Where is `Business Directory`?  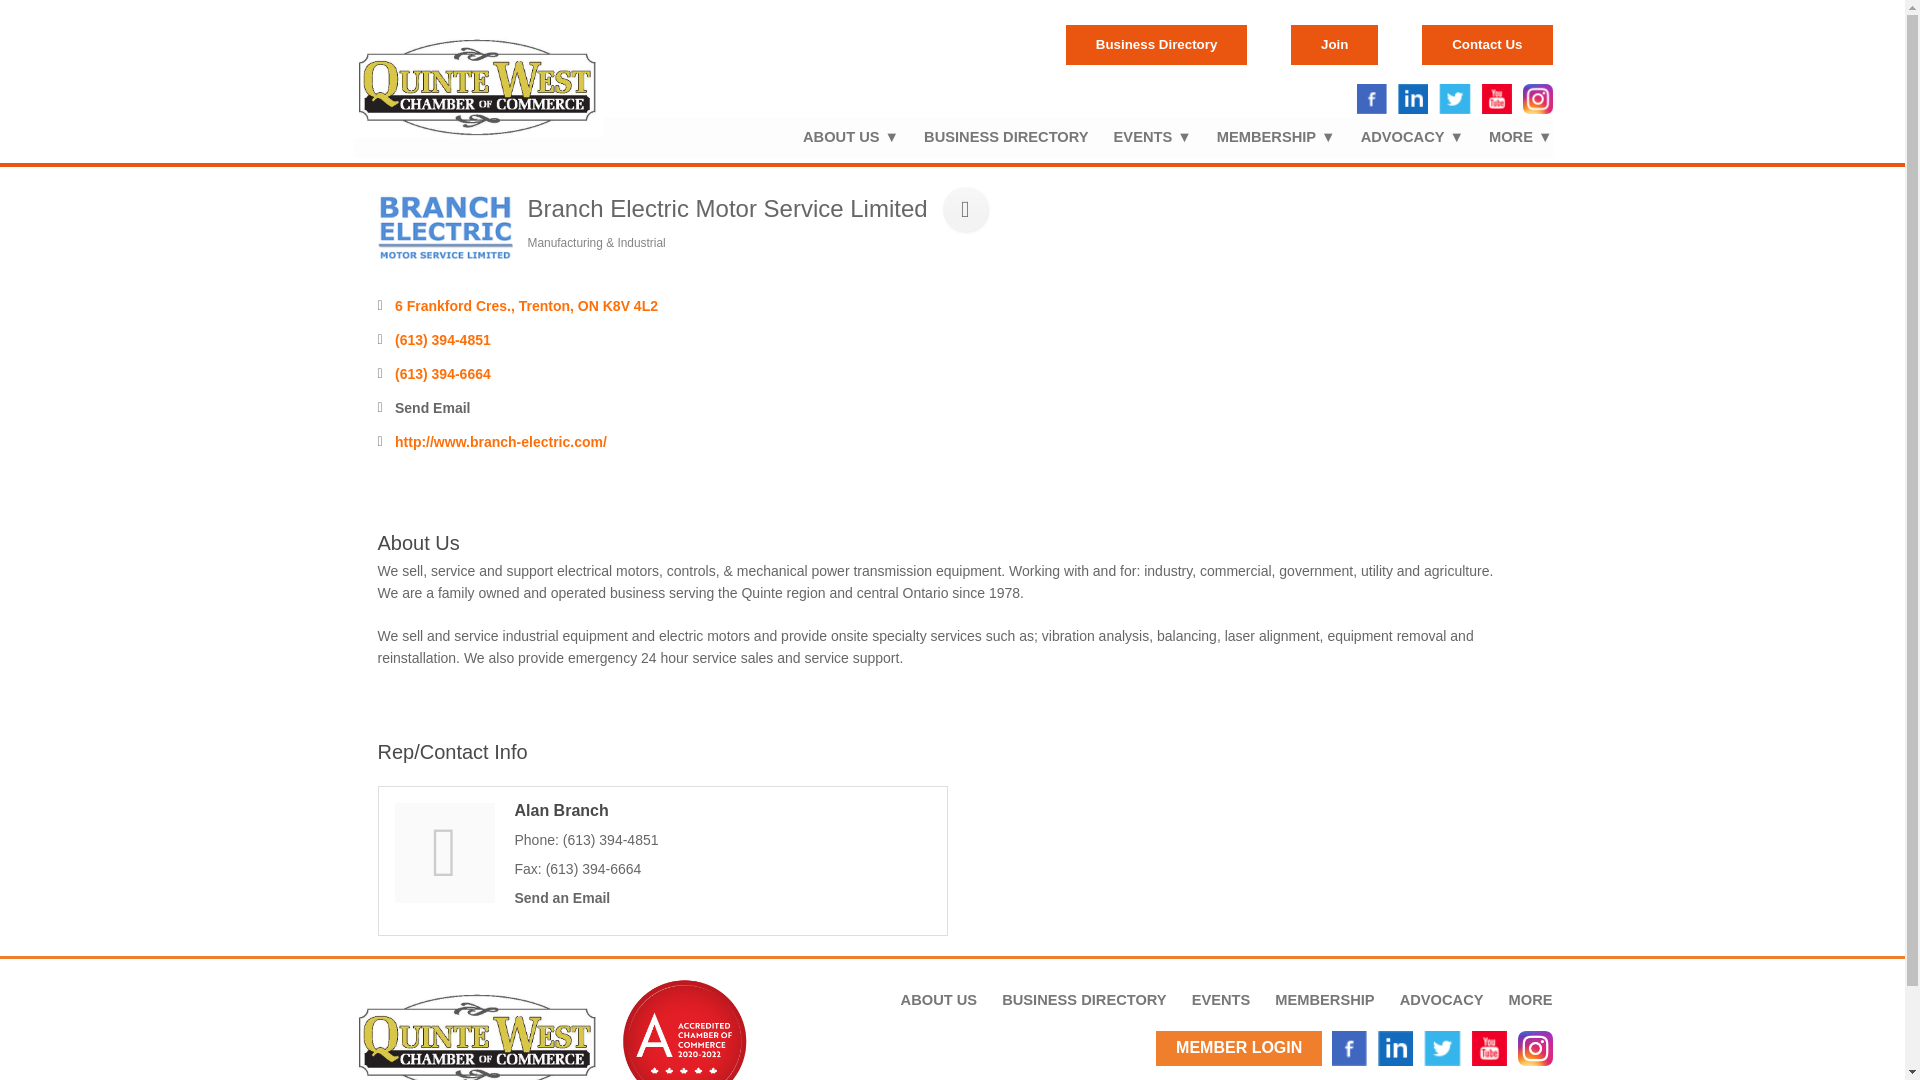 Business Directory is located at coordinates (1156, 44).